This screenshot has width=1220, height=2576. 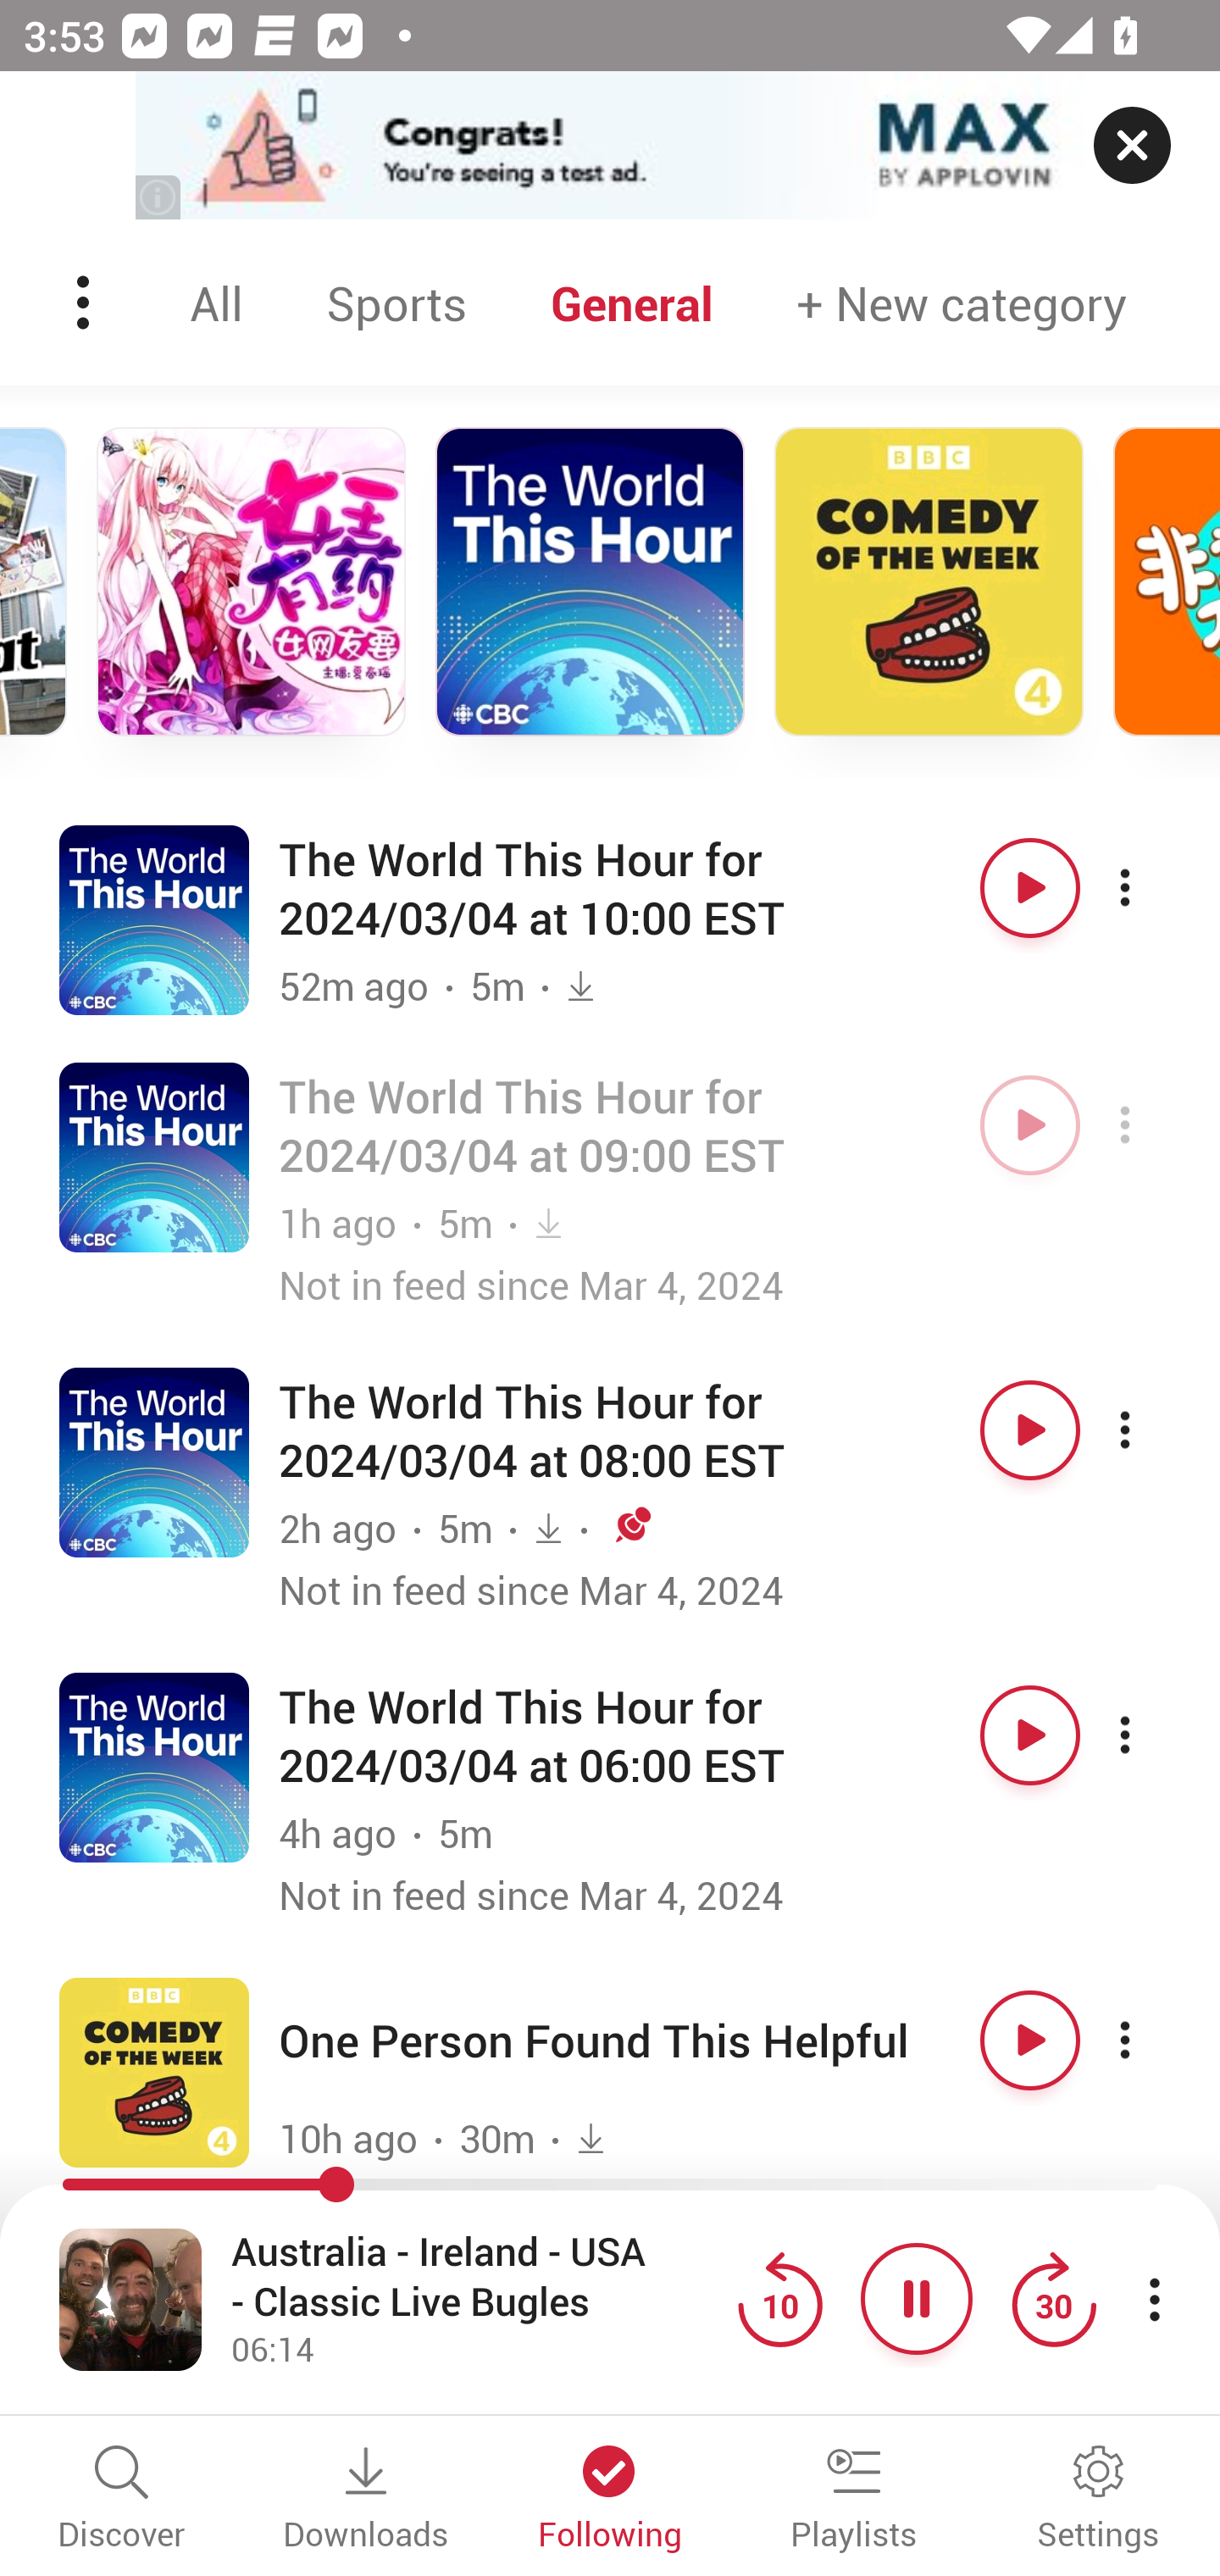 I want to click on 女王有药丨爆笑脱口秀, so click(x=251, y=581).